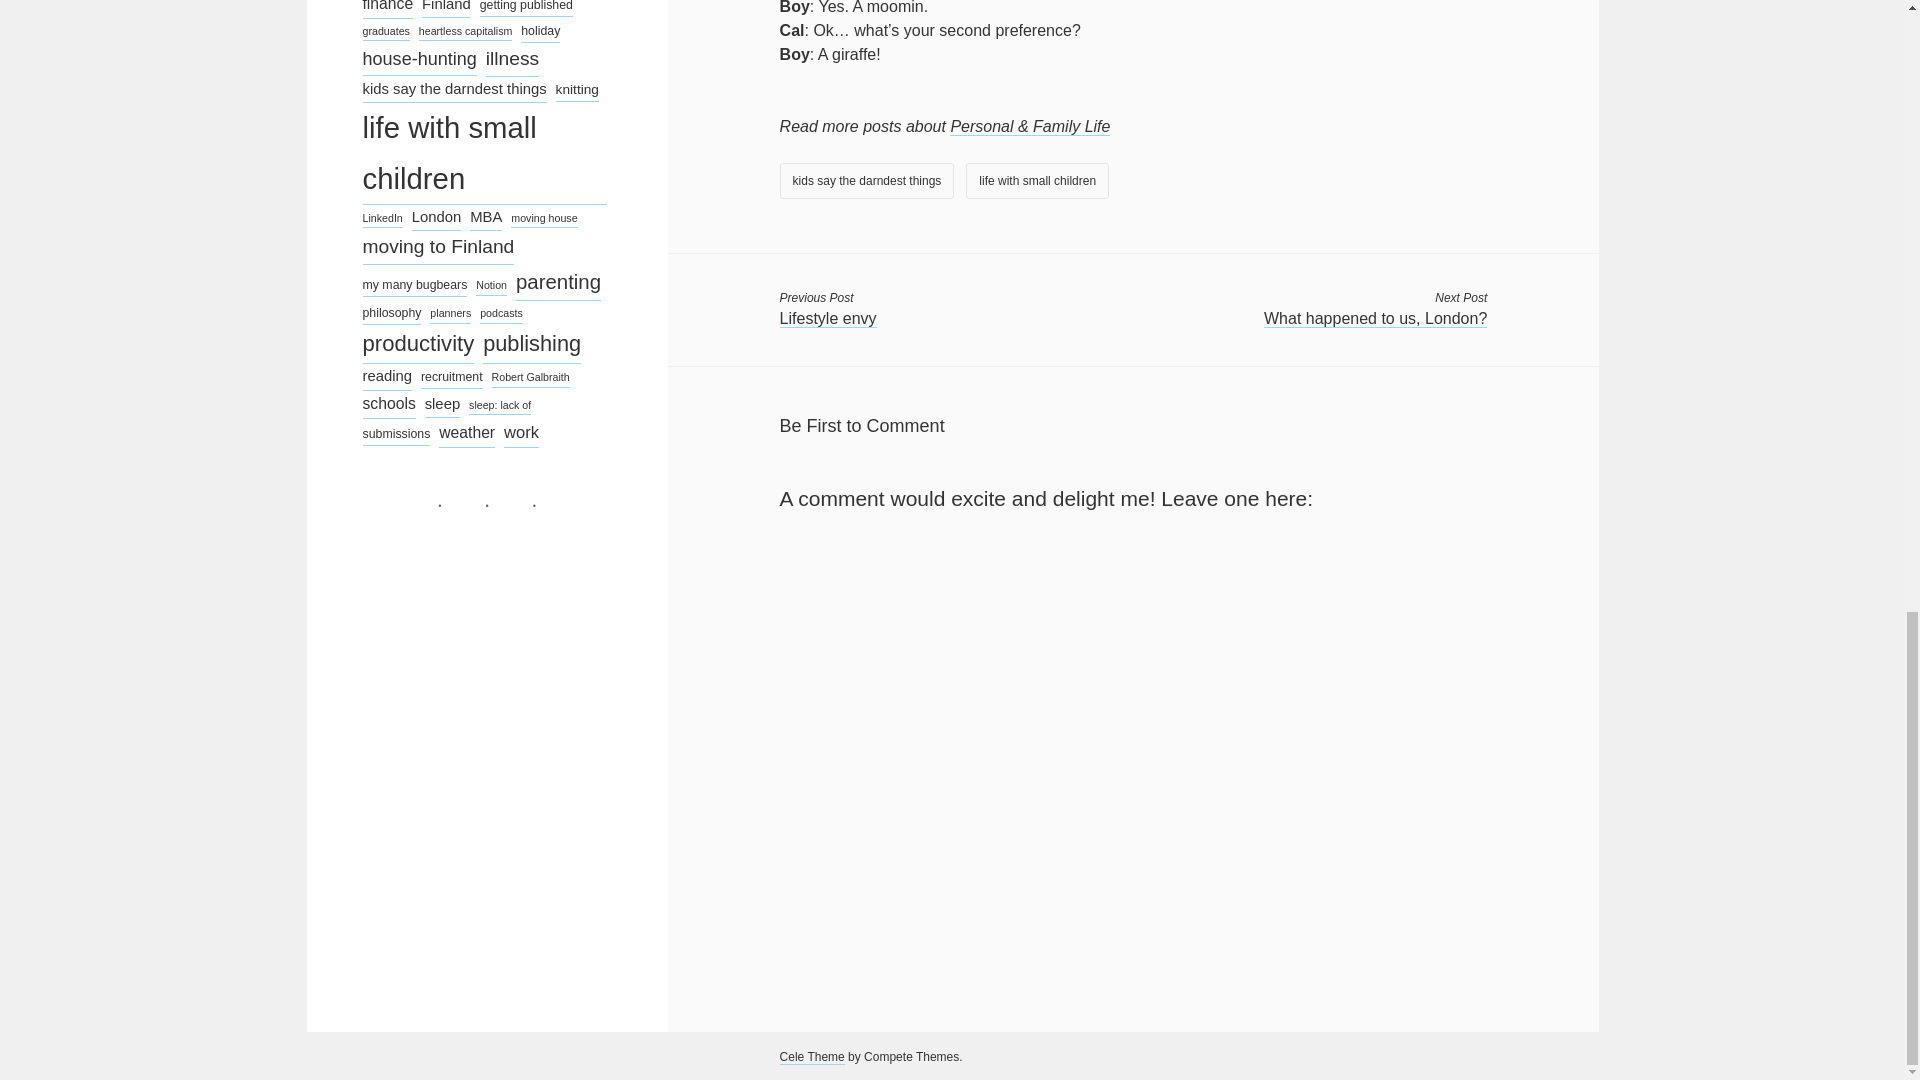 This screenshot has height=1080, width=1920. What do you see at coordinates (540, 32) in the screenshot?
I see `holiday` at bounding box center [540, 32].